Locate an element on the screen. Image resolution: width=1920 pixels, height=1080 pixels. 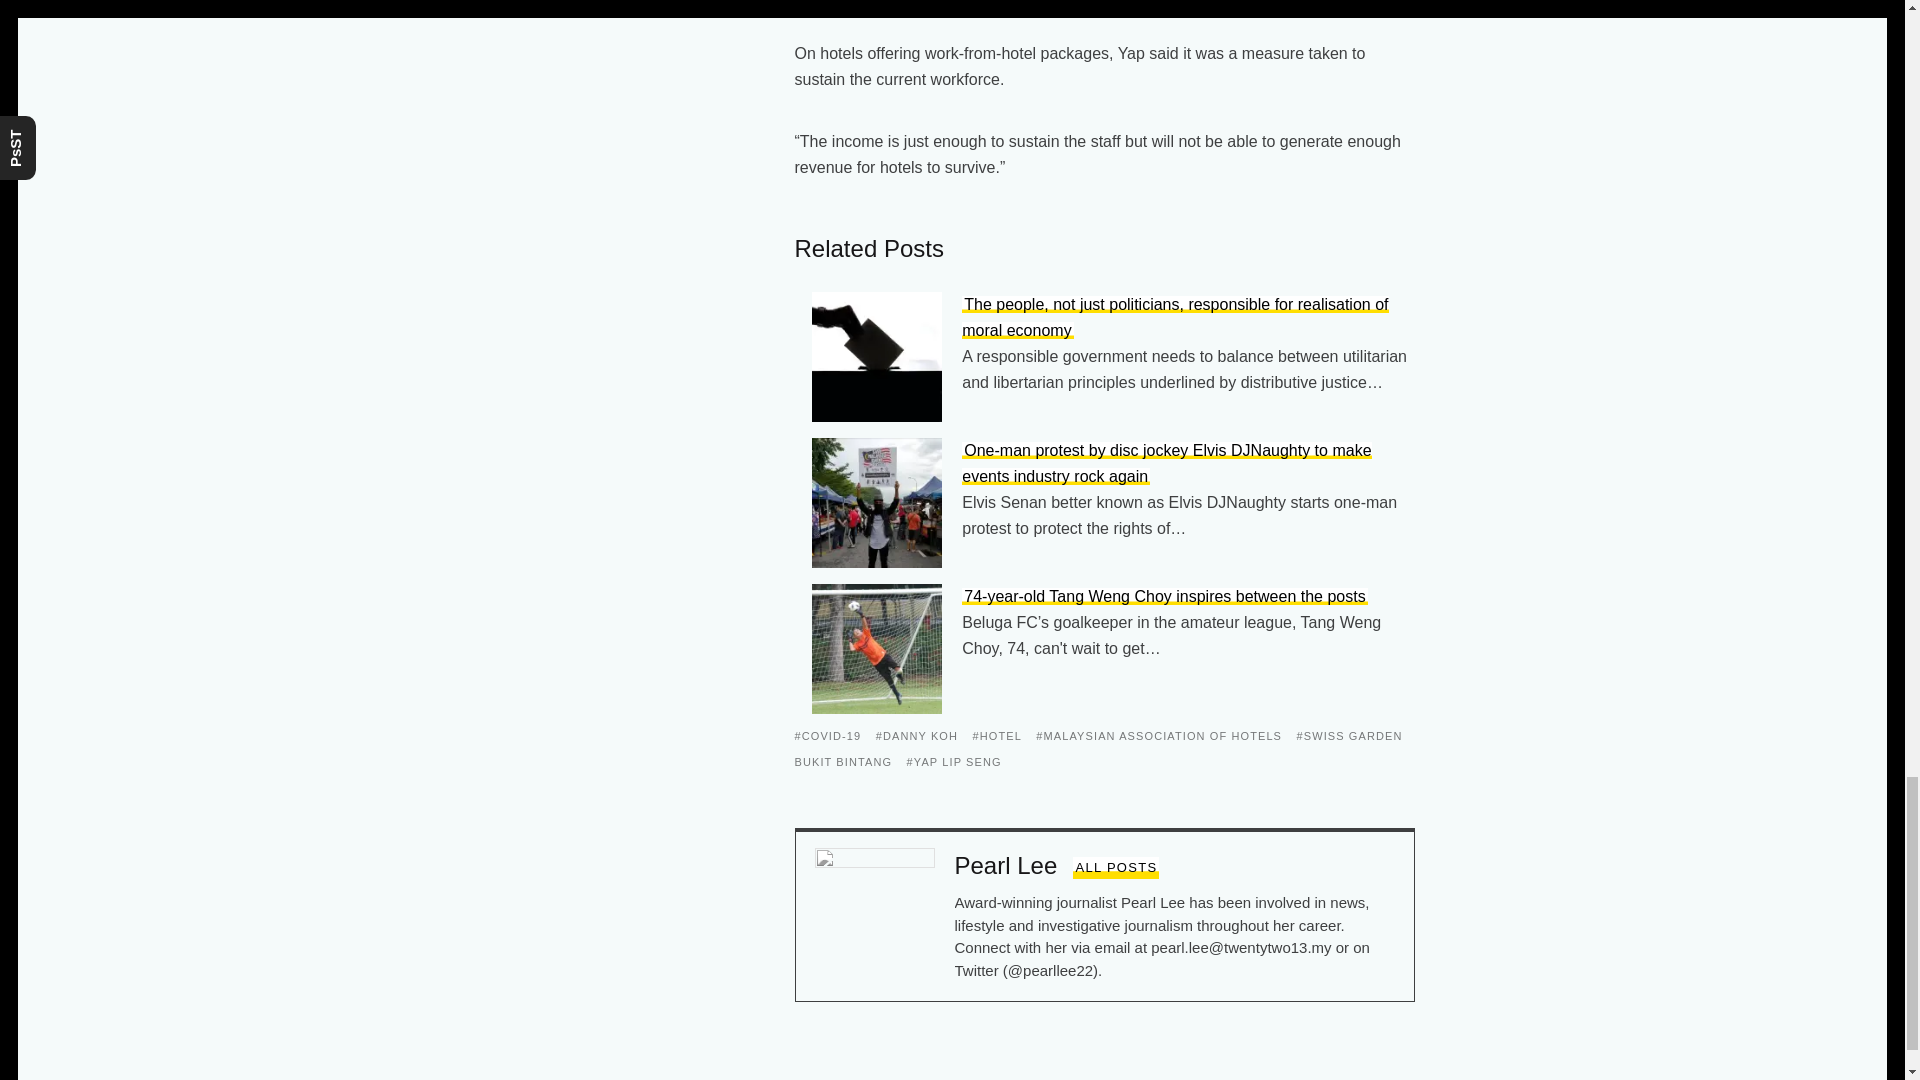
ALL POSTS is located at coordinates (1116, 868).